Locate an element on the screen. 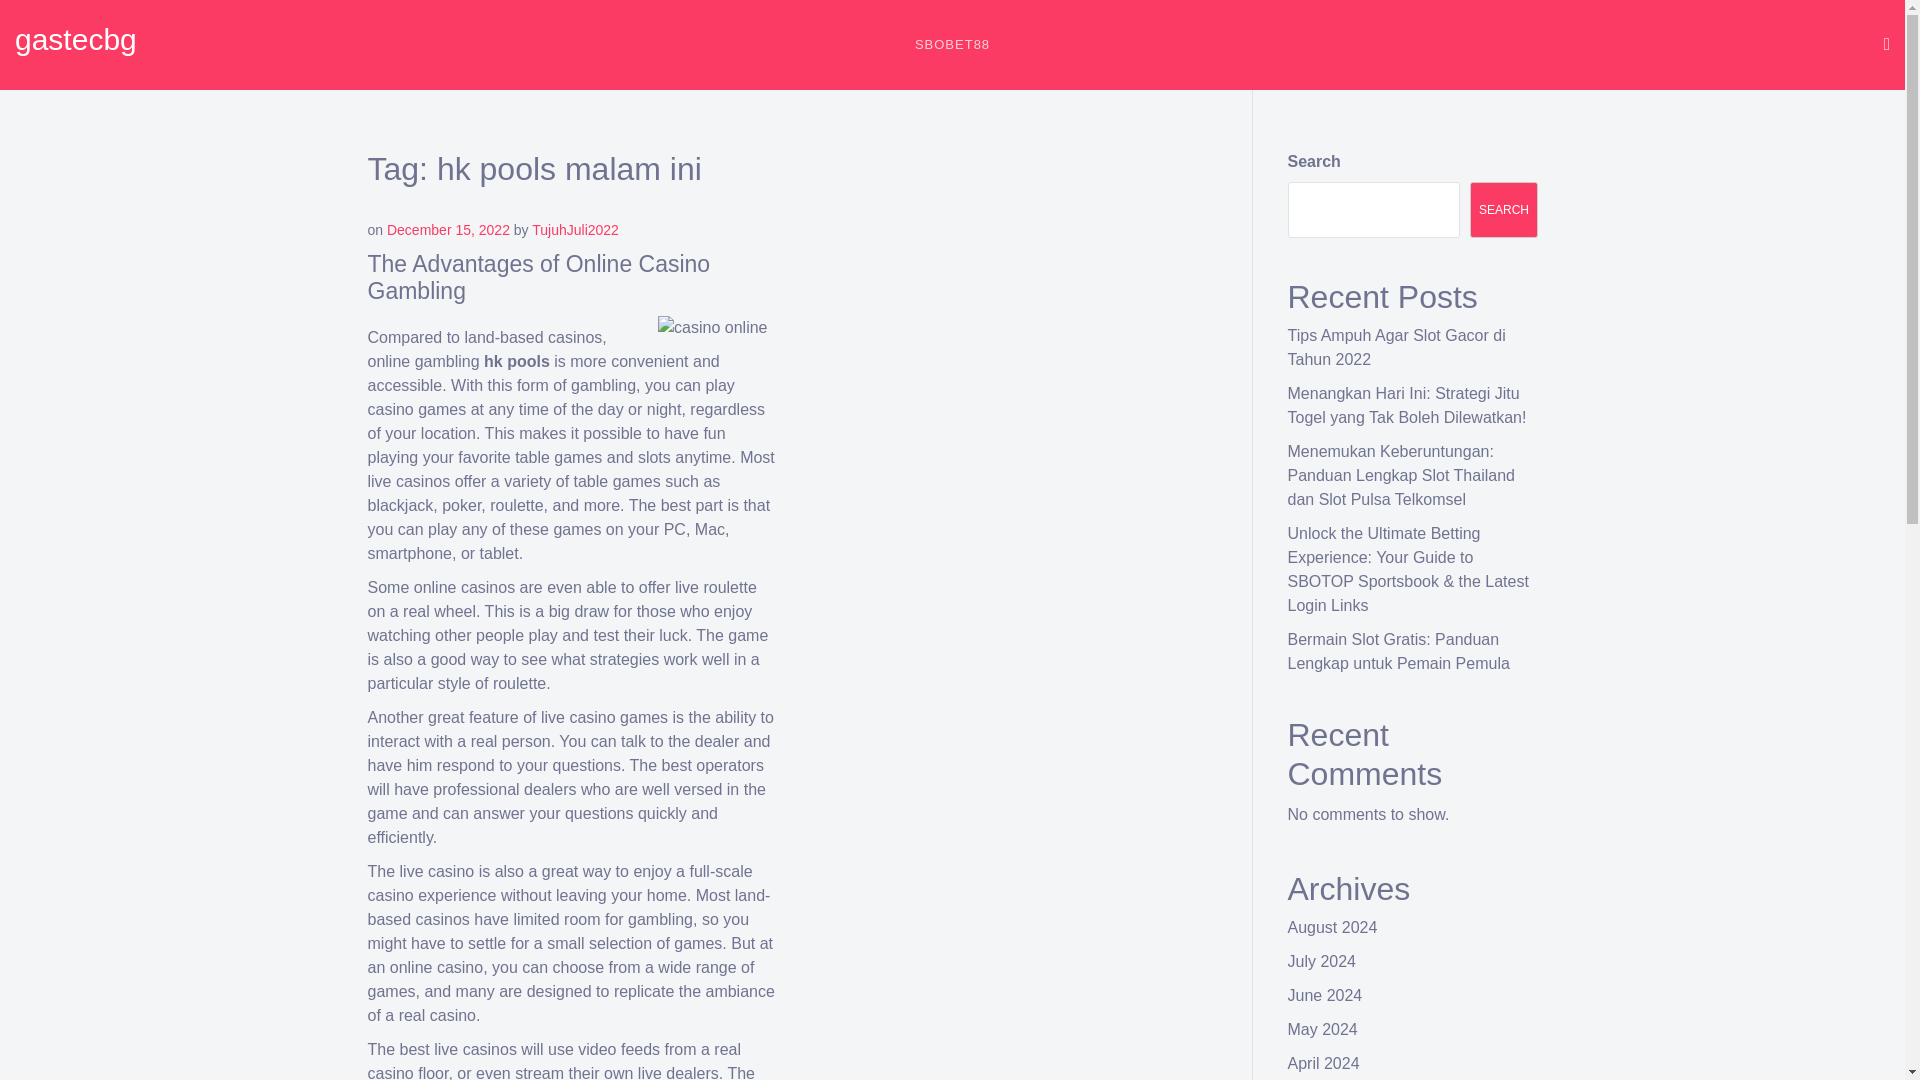  April 2024 is located at coordinates (1324, 1064).